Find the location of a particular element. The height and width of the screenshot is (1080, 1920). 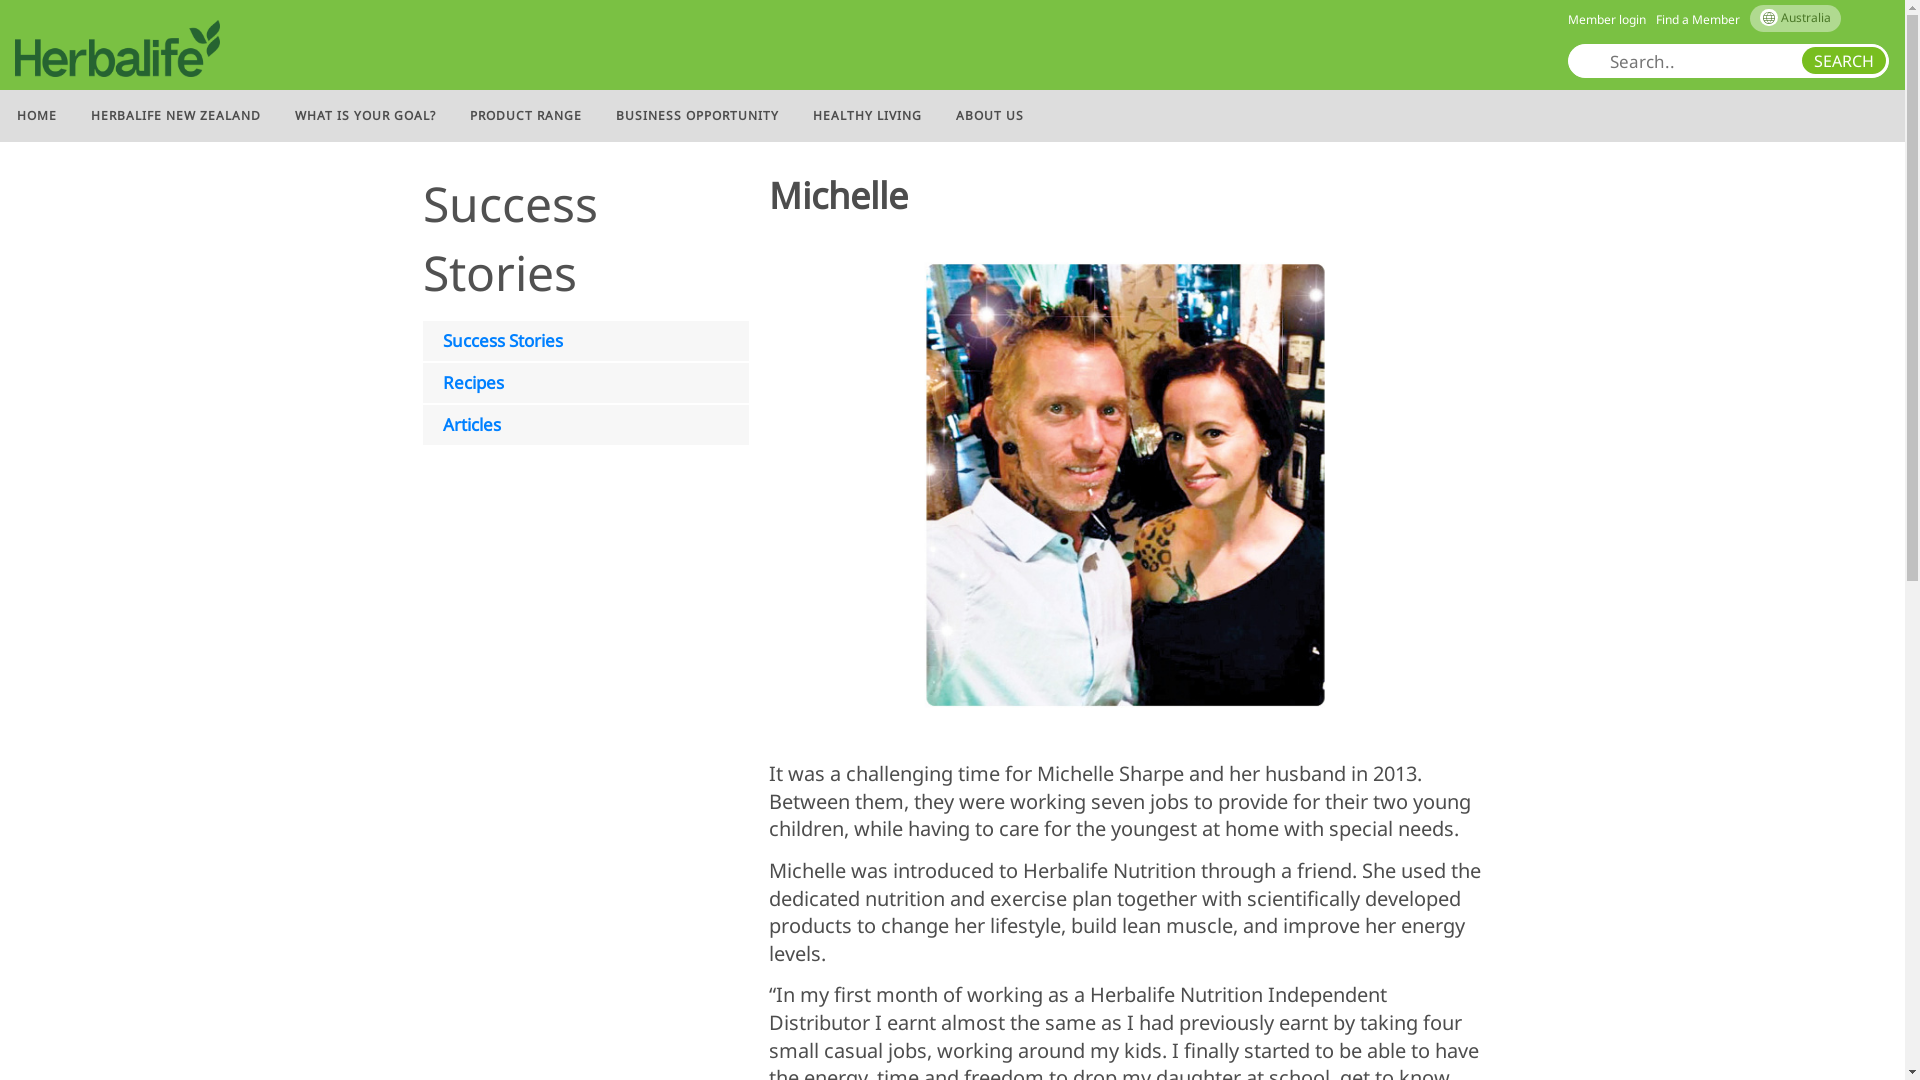

PRODUCT RANGE is located at coordinates (526, 116).